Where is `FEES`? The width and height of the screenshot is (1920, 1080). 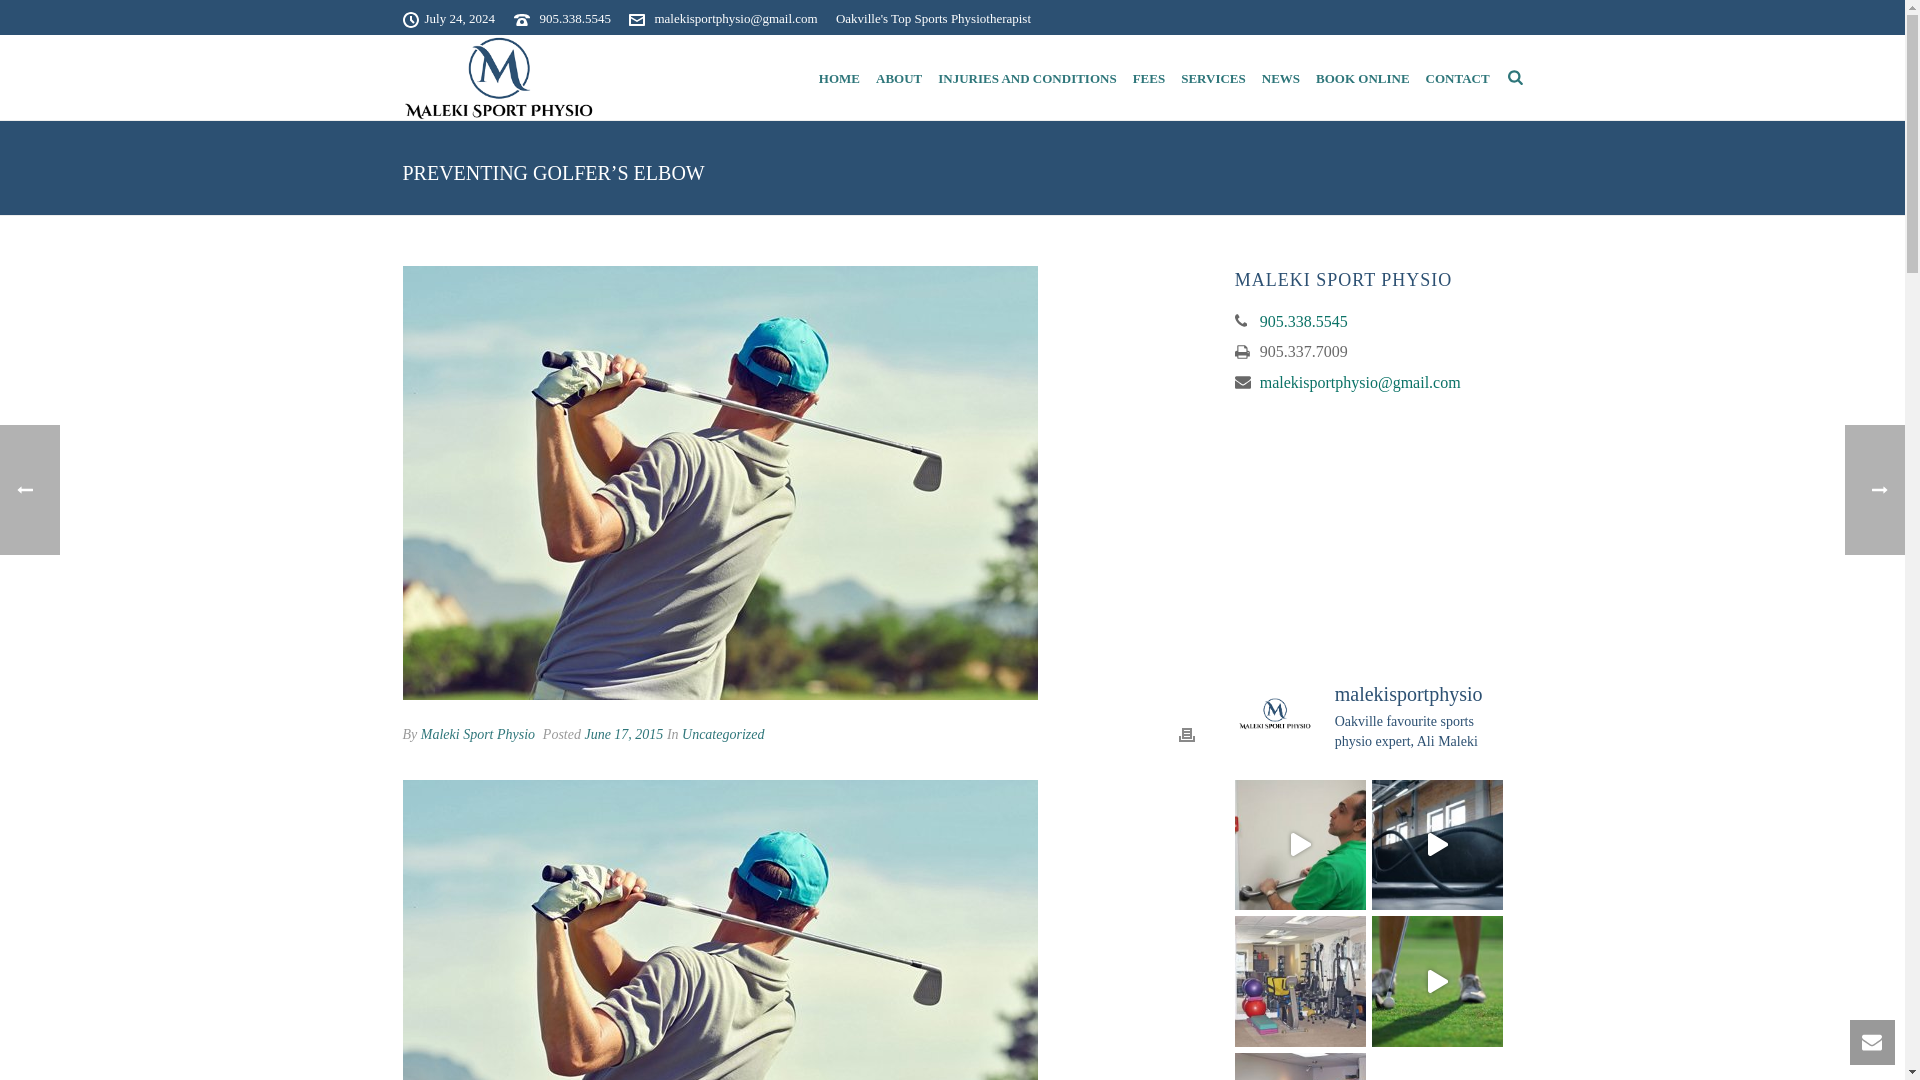 FEES is located at coordinates (1149, 78).